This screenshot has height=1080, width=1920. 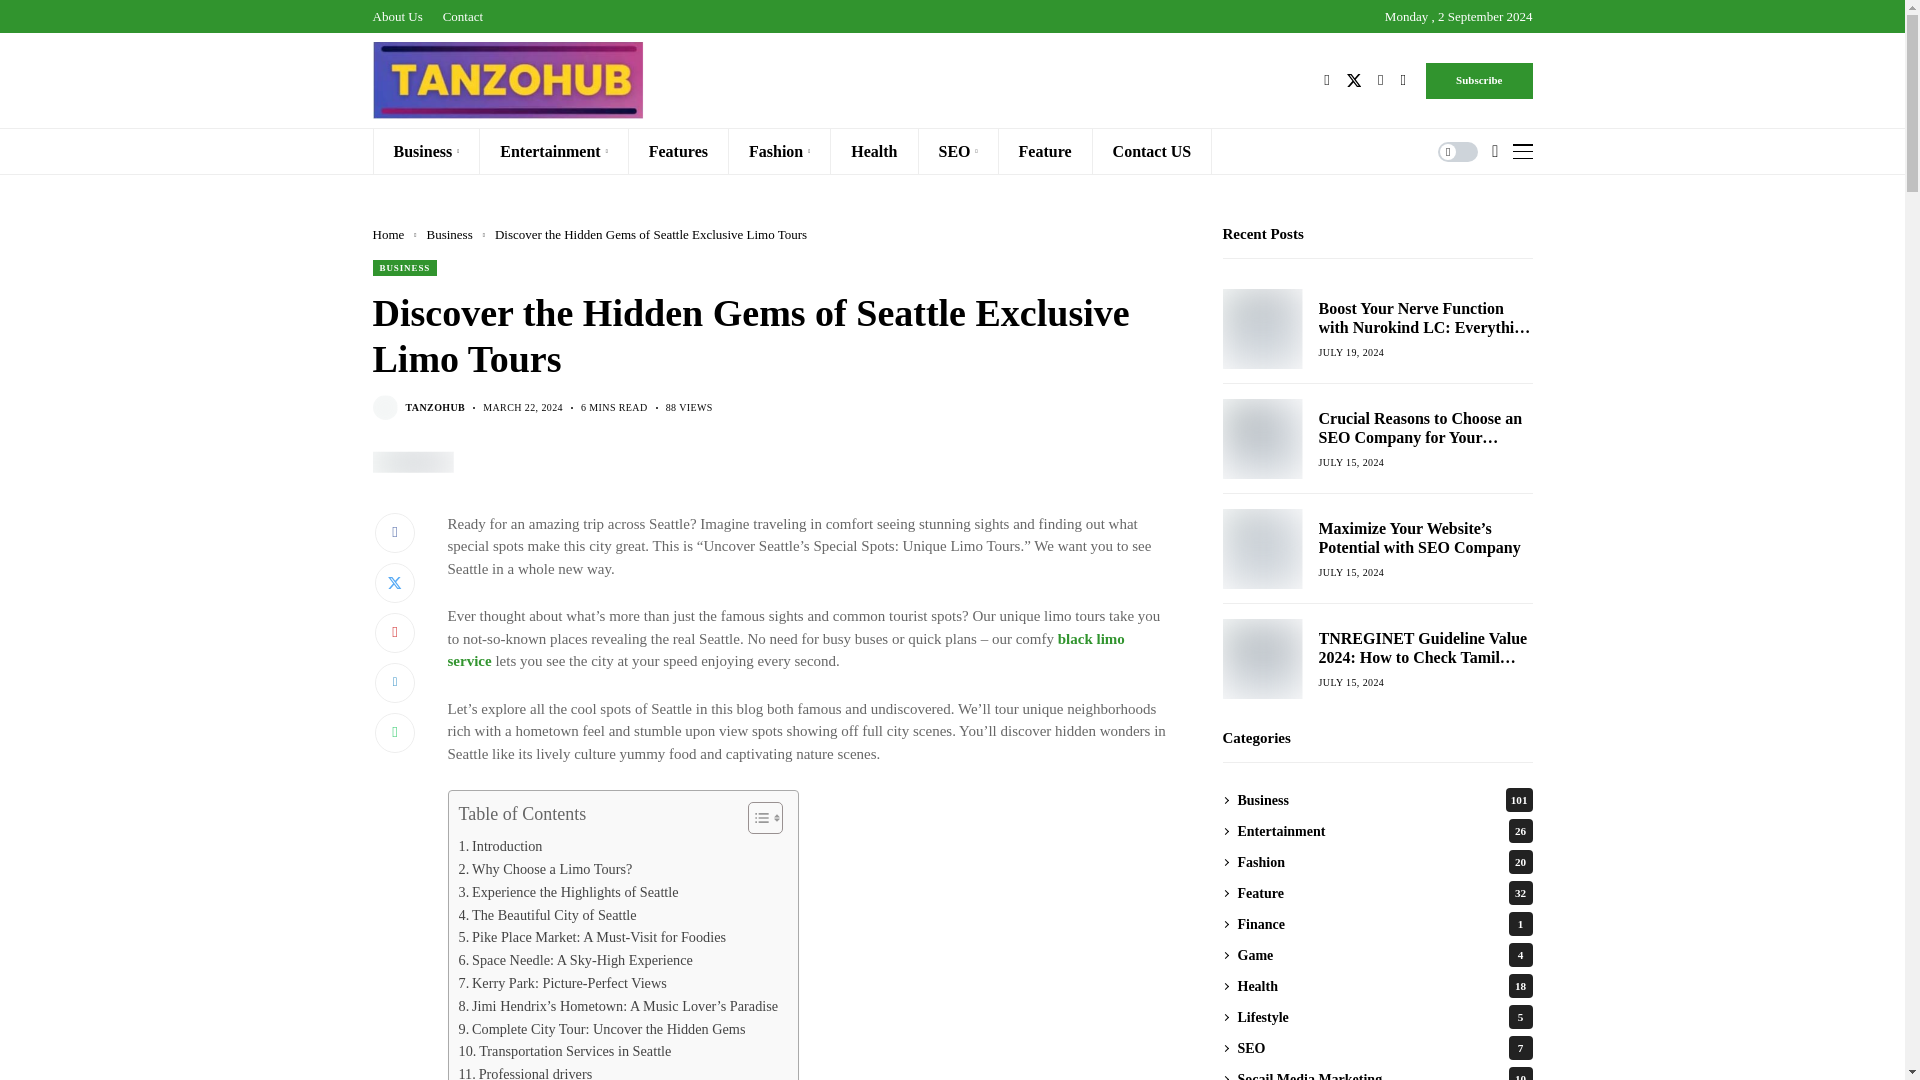 I want to click on Space Needle: A Sky-High Experience, so click(x=574, y=960).